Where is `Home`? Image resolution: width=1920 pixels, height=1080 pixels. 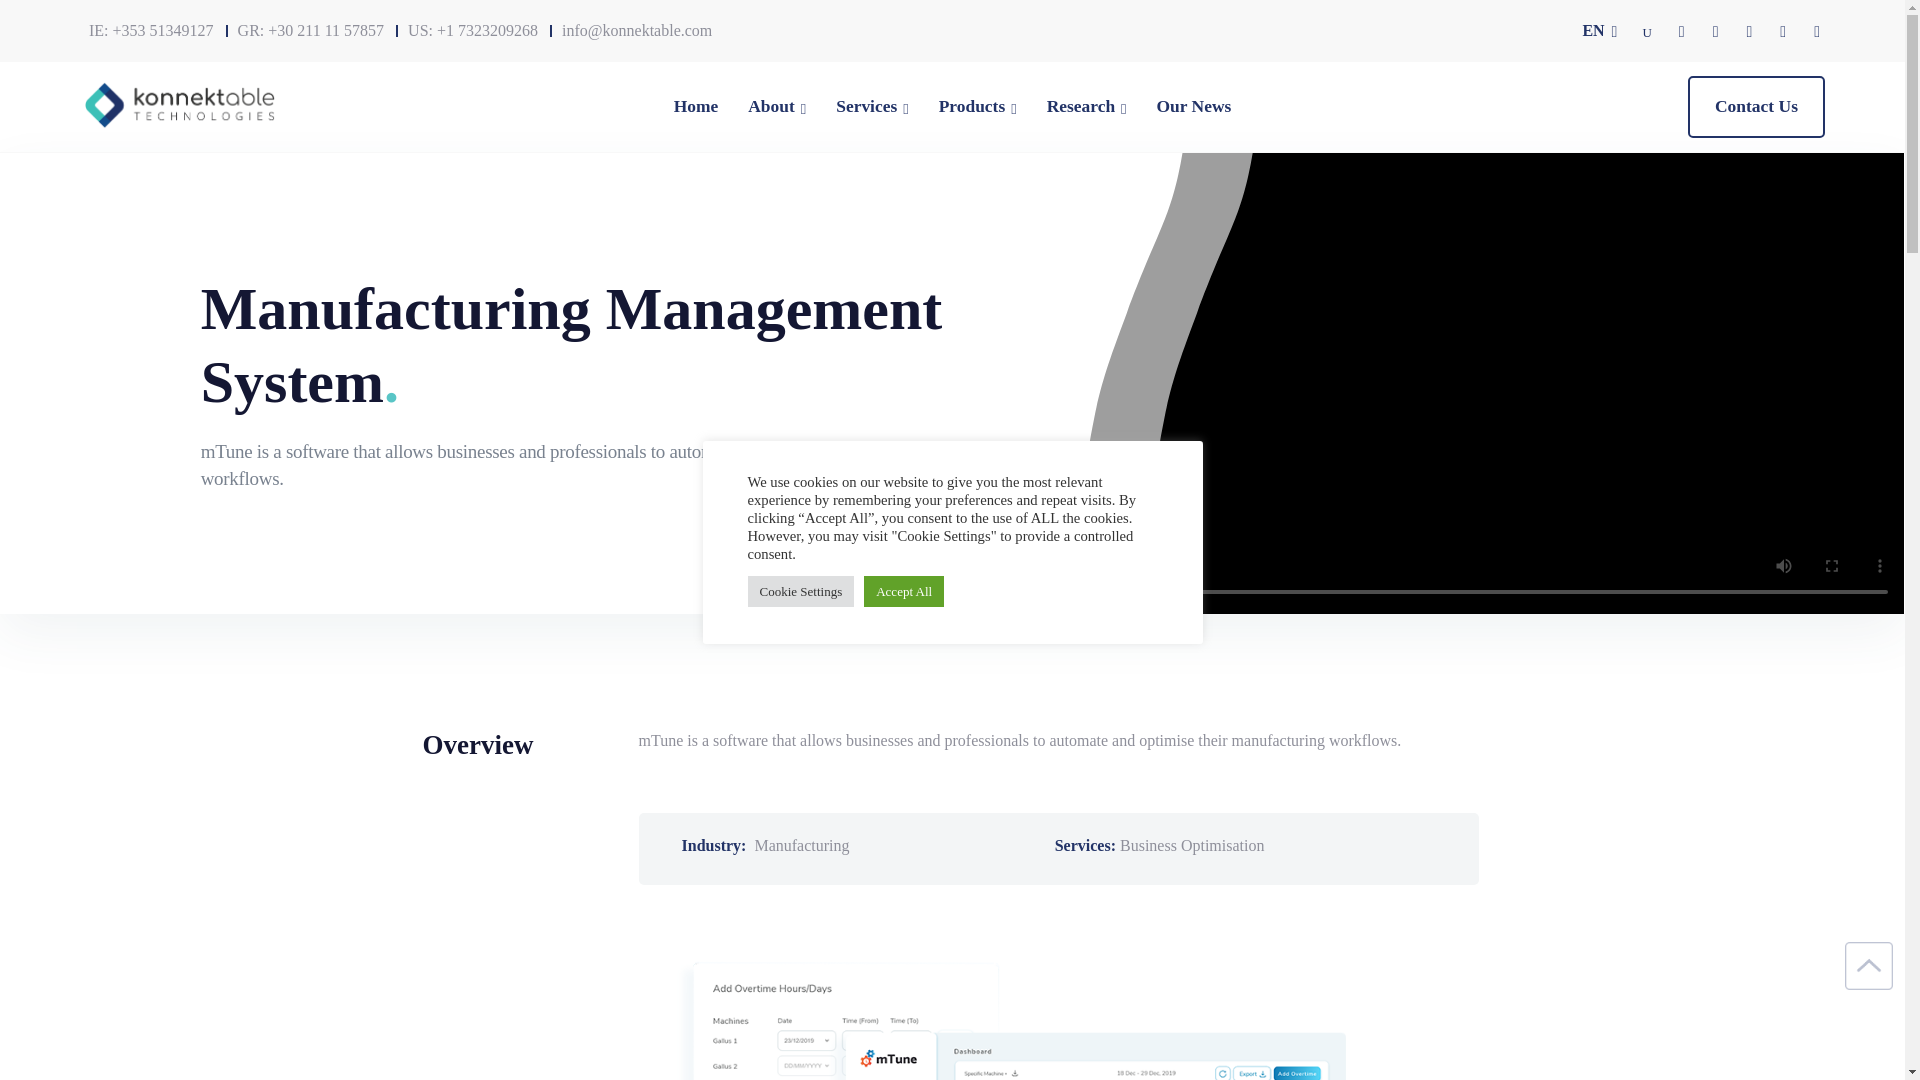
Home is located at coordinates (696, 106).